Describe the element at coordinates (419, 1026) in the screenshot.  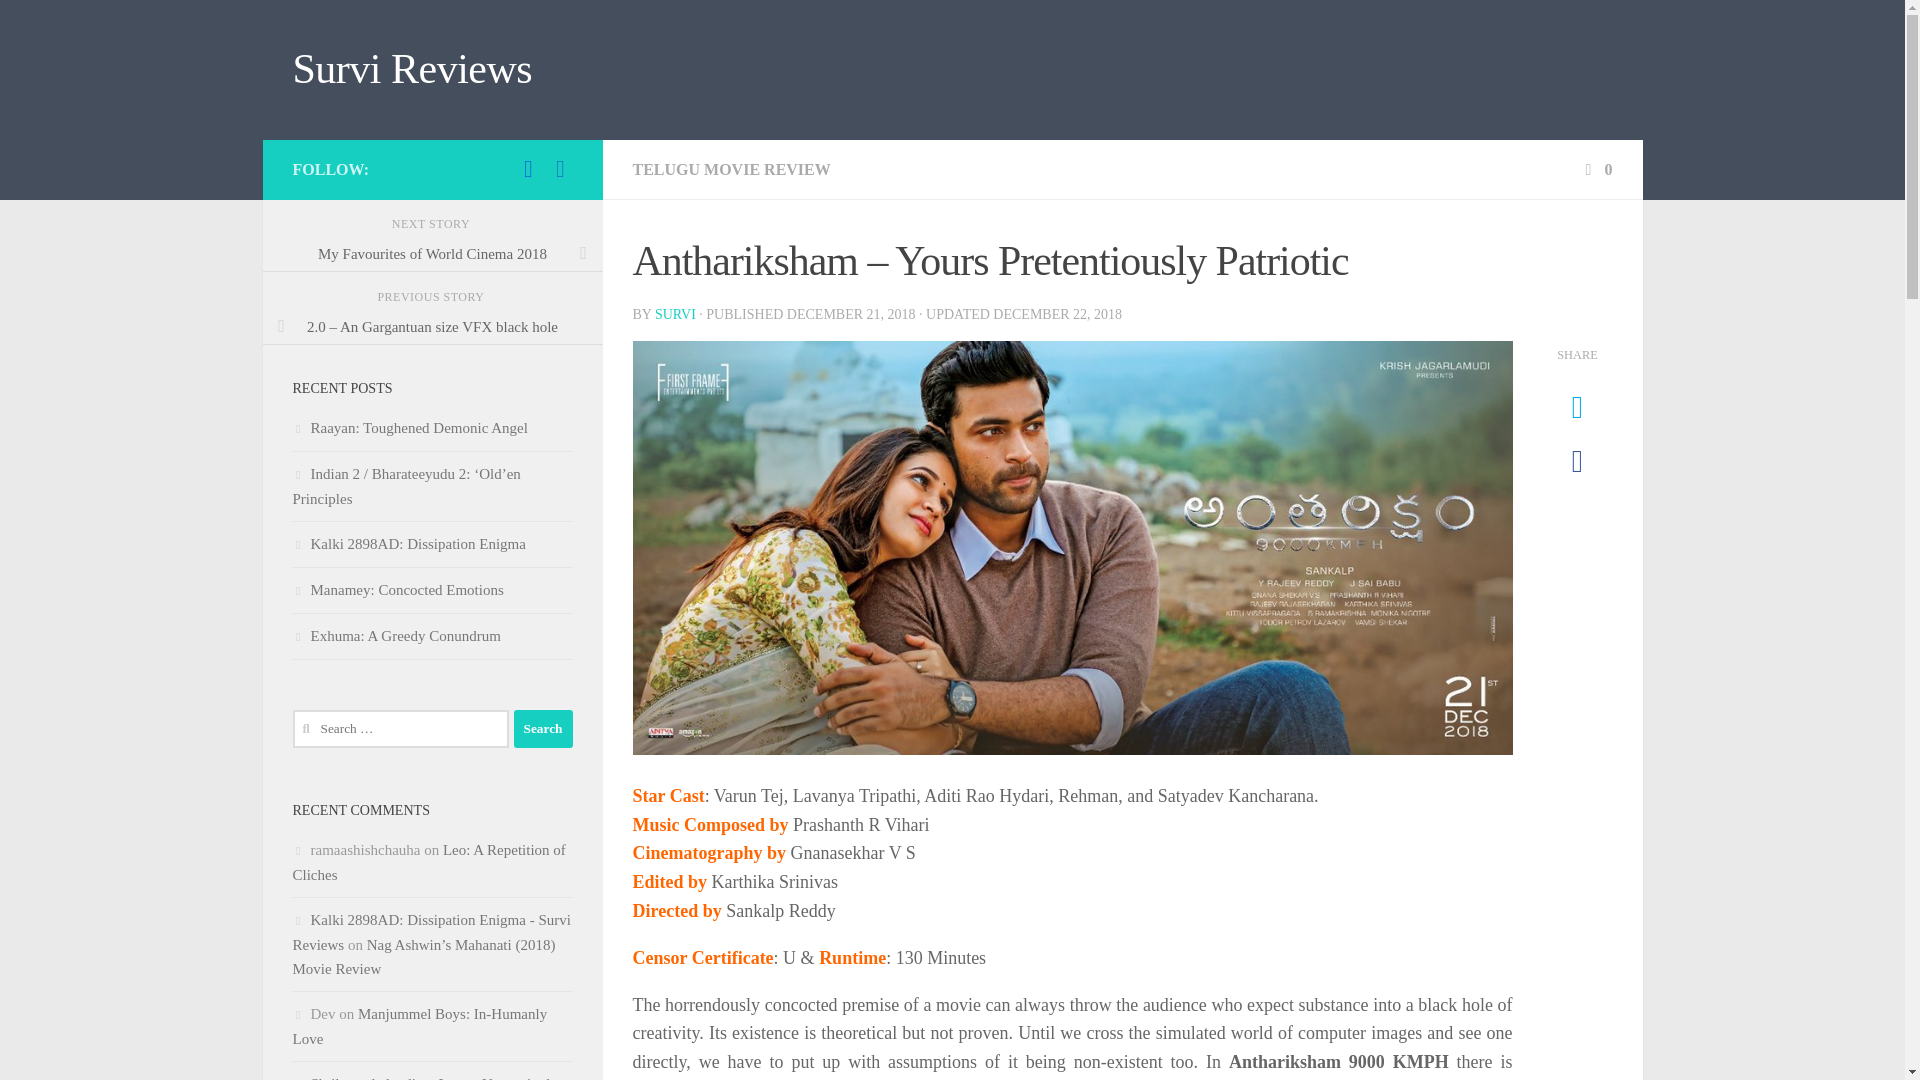
I see `Manjummel Boys: In-Humanly Love` at that location.